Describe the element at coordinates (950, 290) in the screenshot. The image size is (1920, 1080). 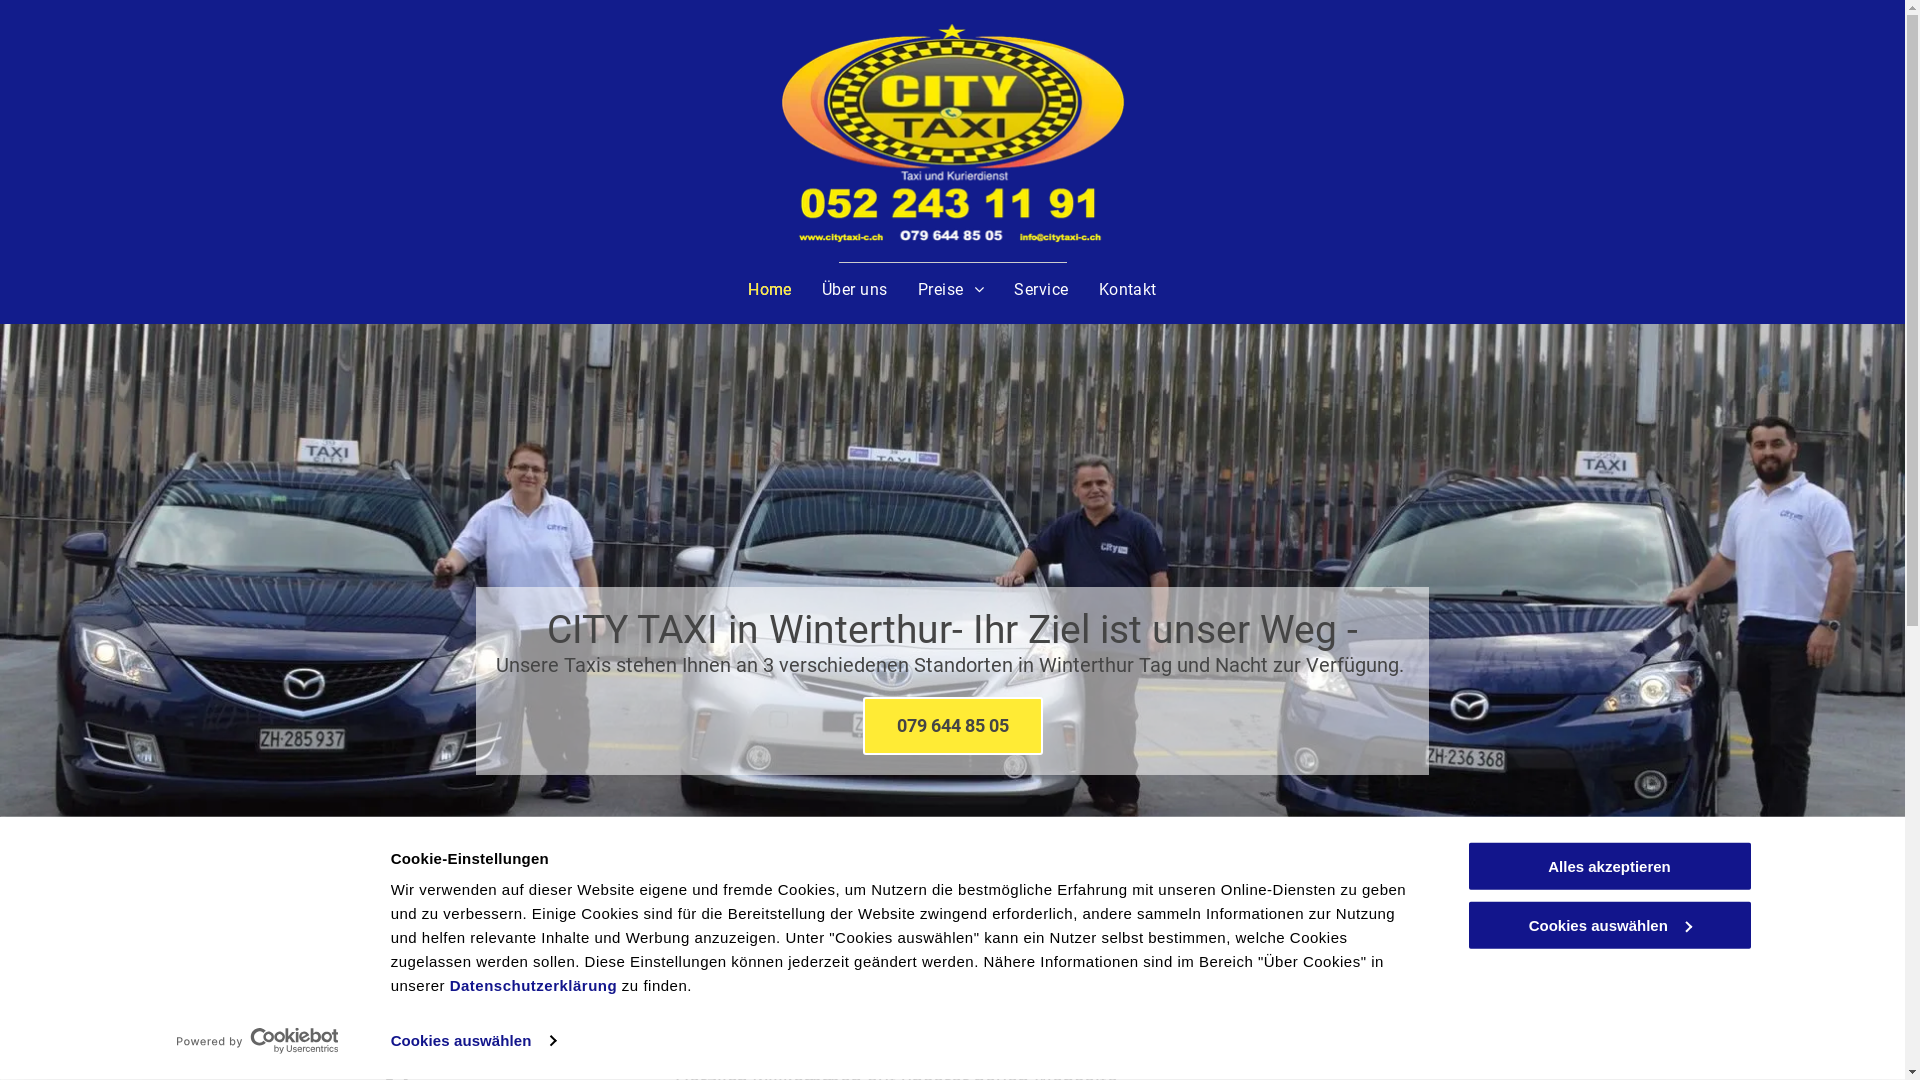
I see `Preise` at that location.